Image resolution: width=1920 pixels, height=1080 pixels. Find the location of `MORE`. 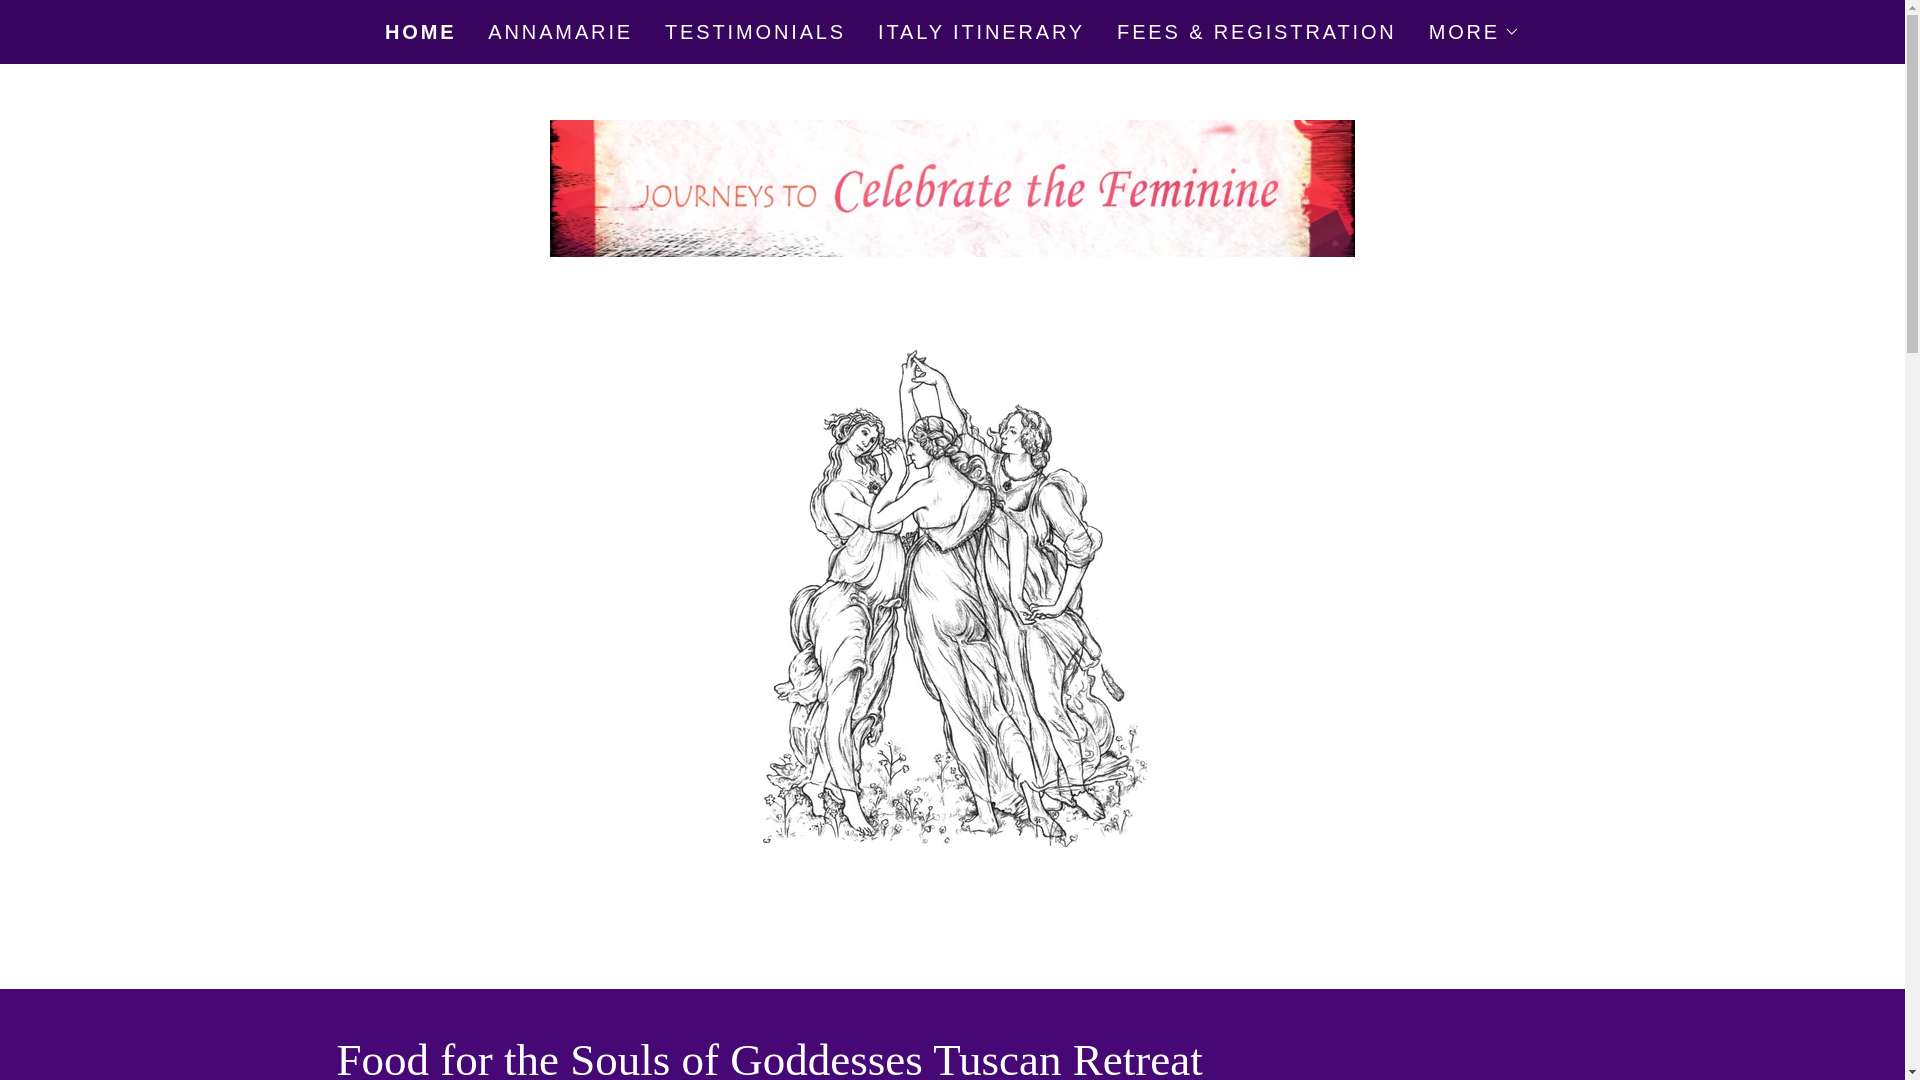

MORE is located at coordinates (1474, 32).